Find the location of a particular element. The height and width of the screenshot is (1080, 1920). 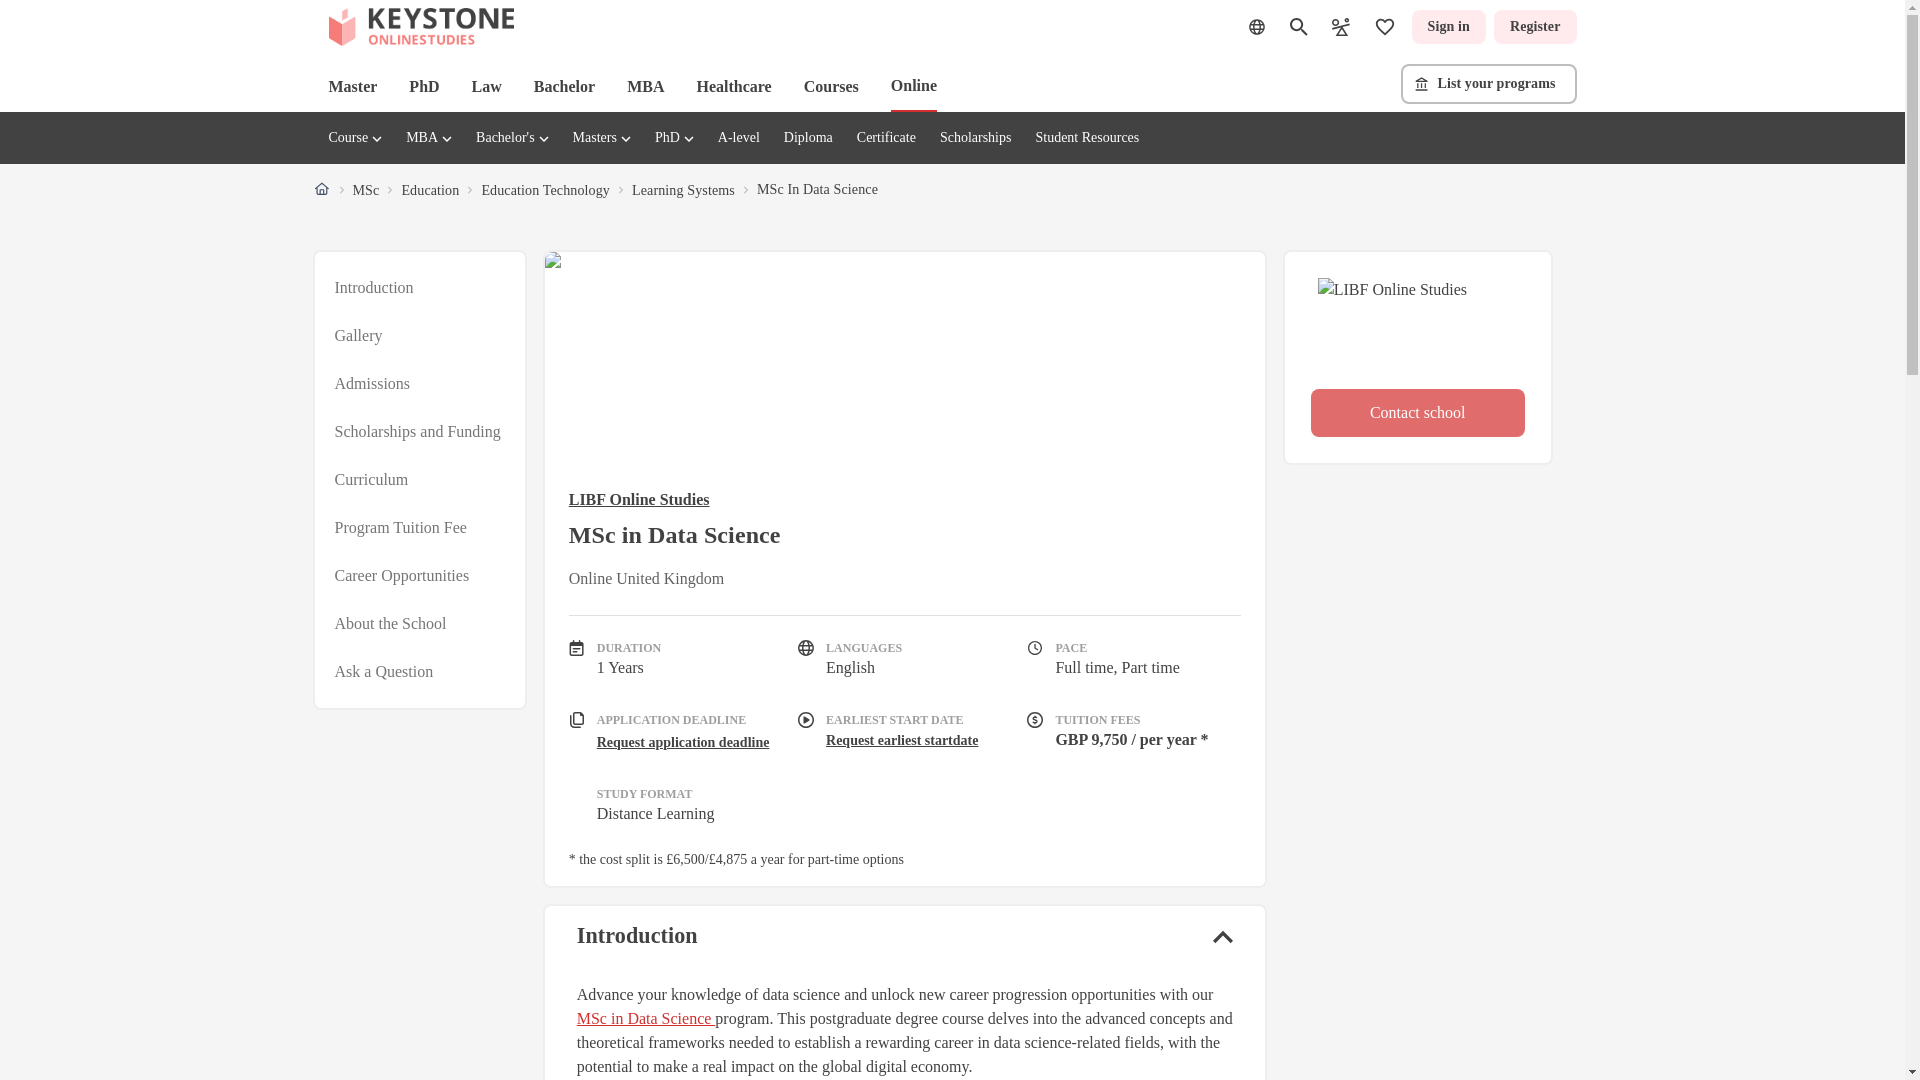

Diploma is located at coordinates (808, 136).